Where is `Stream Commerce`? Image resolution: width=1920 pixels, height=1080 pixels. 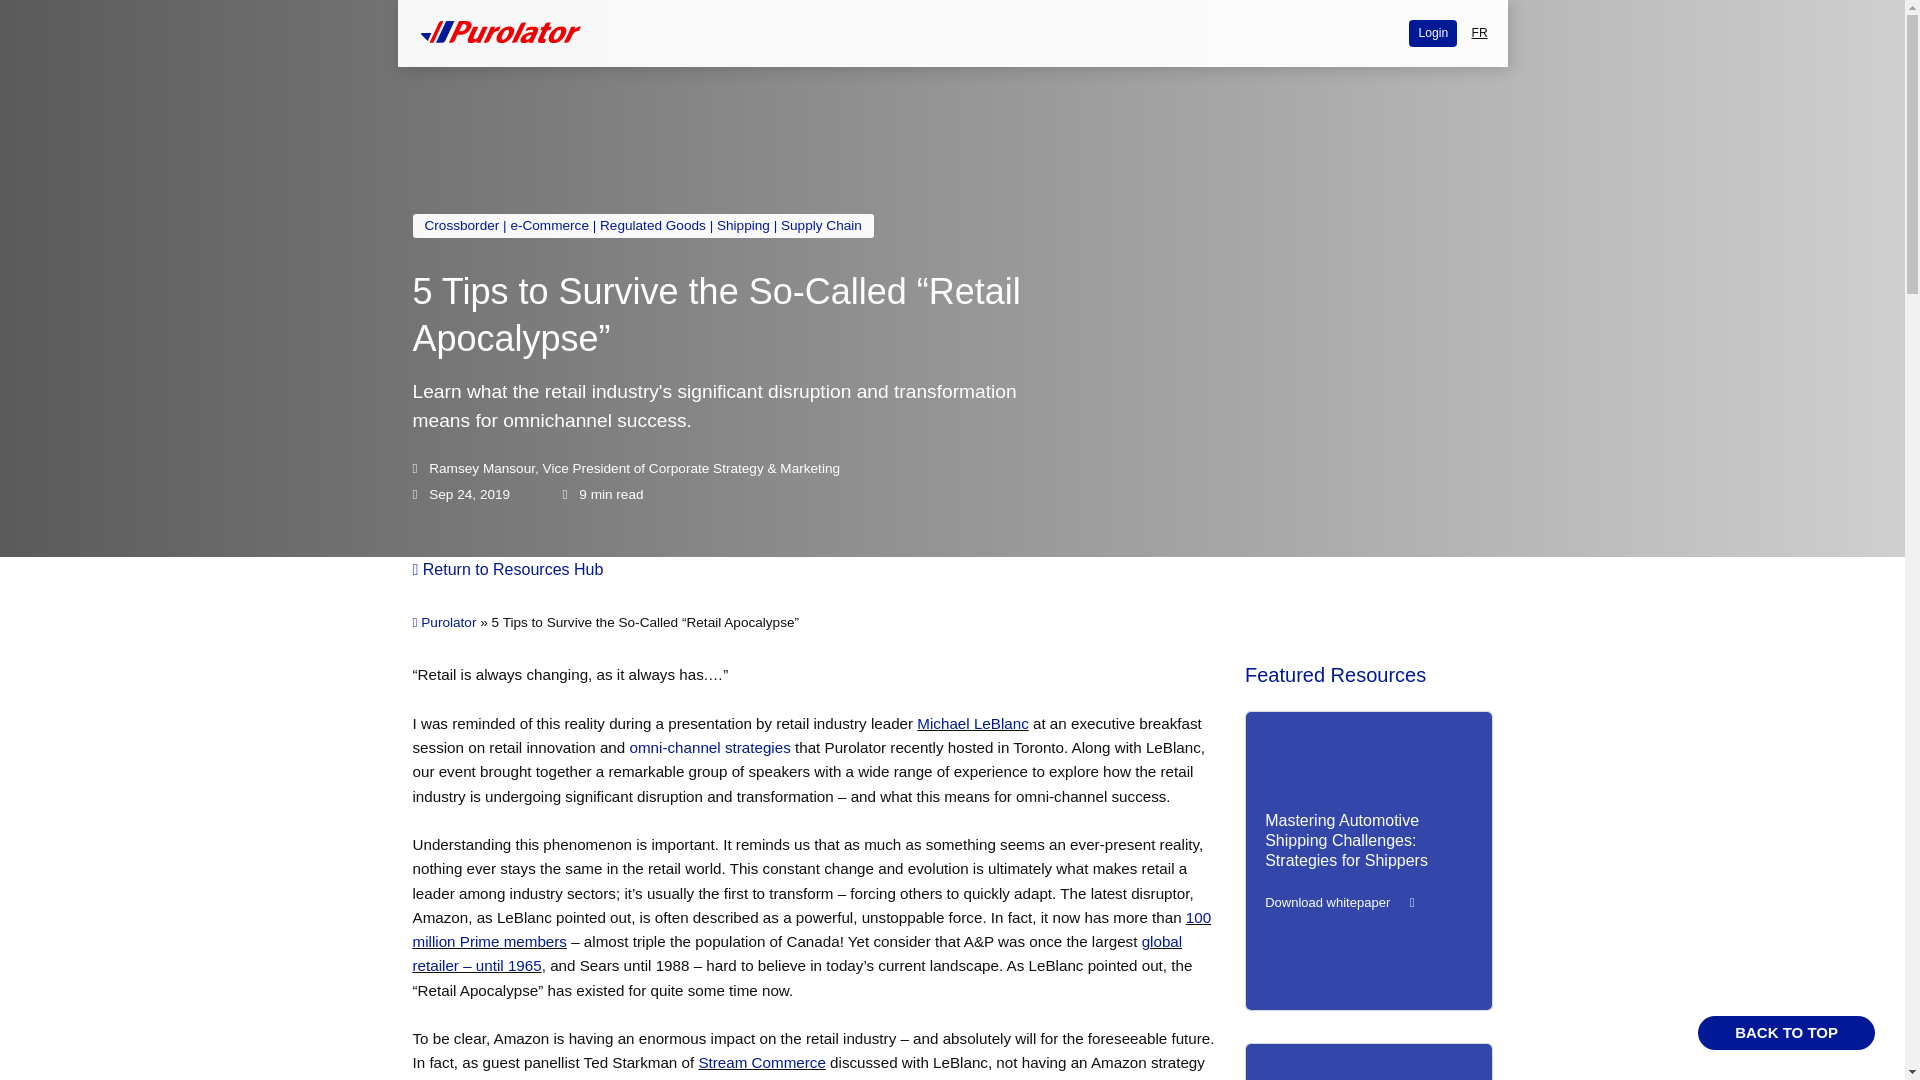 Stream Commerce is located at coordinates (762, 1062).